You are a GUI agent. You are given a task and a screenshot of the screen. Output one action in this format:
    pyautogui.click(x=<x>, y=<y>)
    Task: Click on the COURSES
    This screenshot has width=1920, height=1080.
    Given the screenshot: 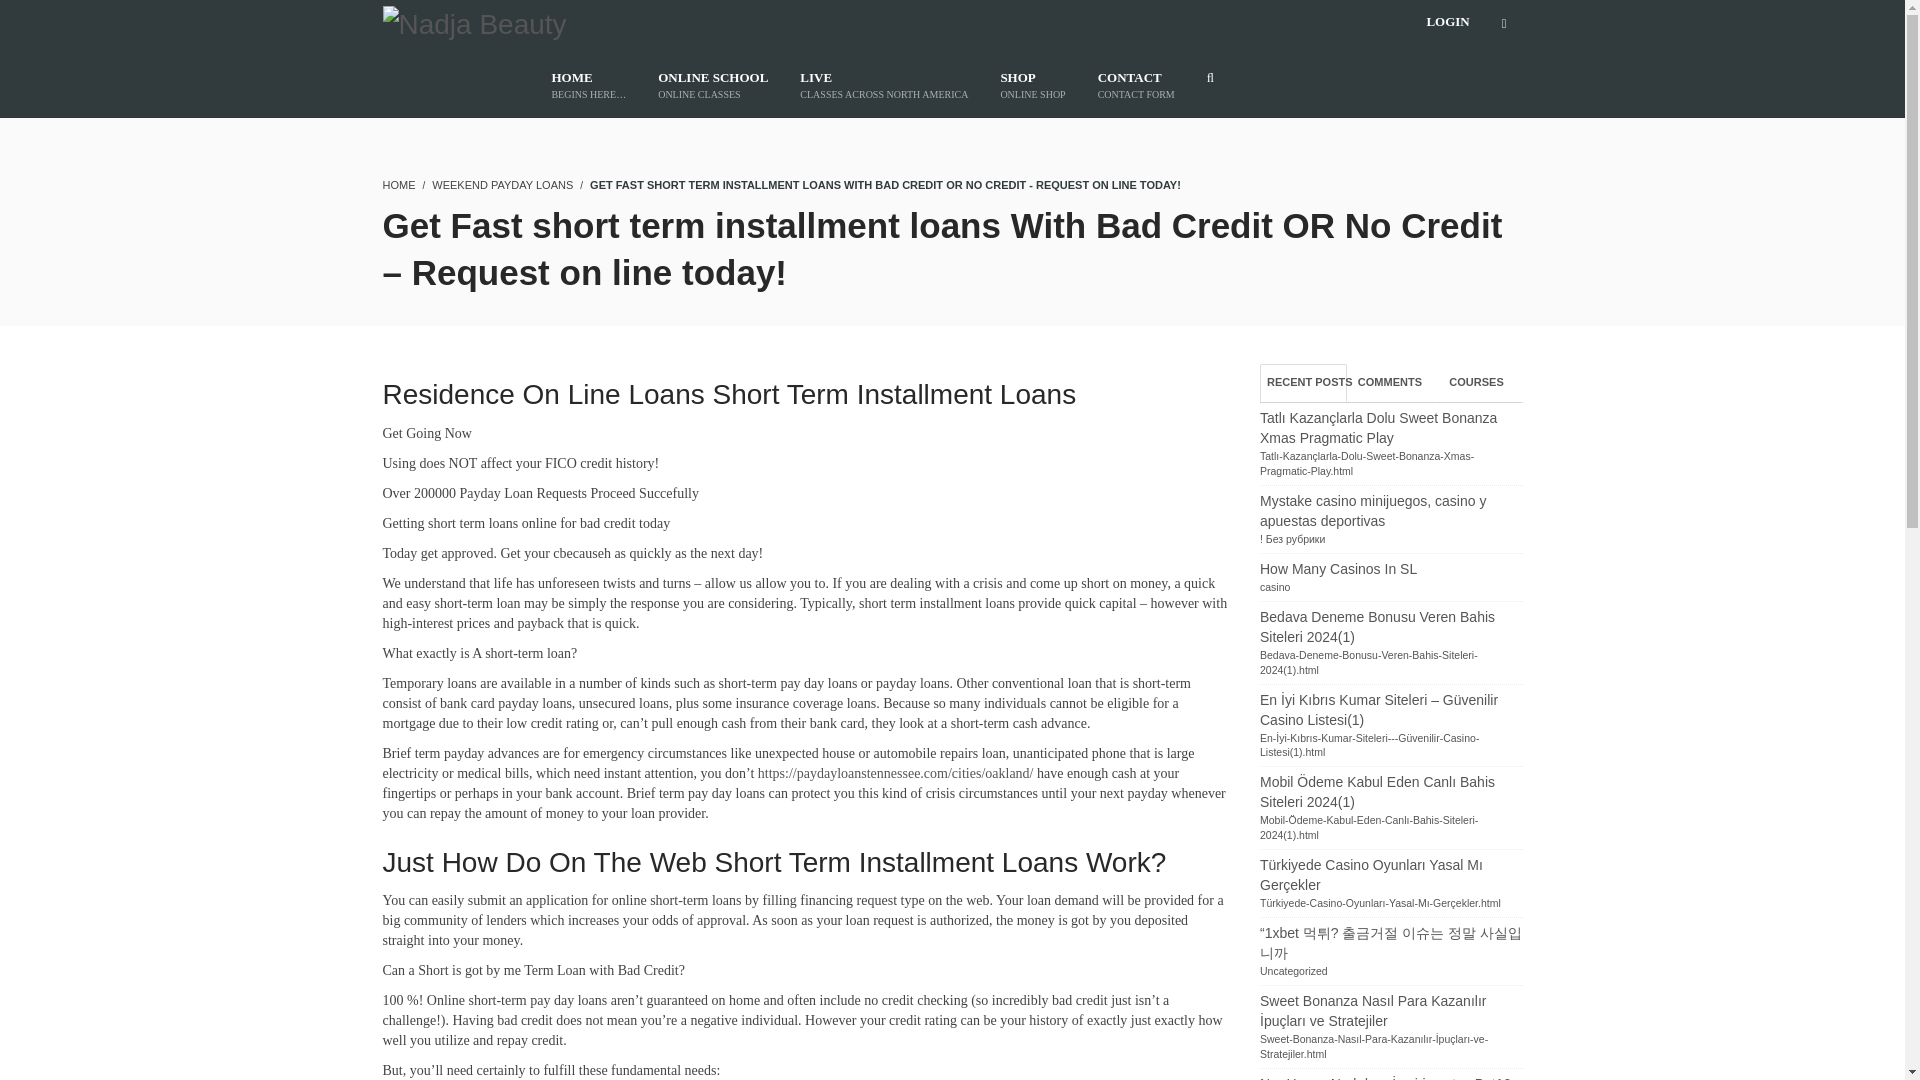 What is the action you would take?
    pyautogui.click(x=712, y=85)
    